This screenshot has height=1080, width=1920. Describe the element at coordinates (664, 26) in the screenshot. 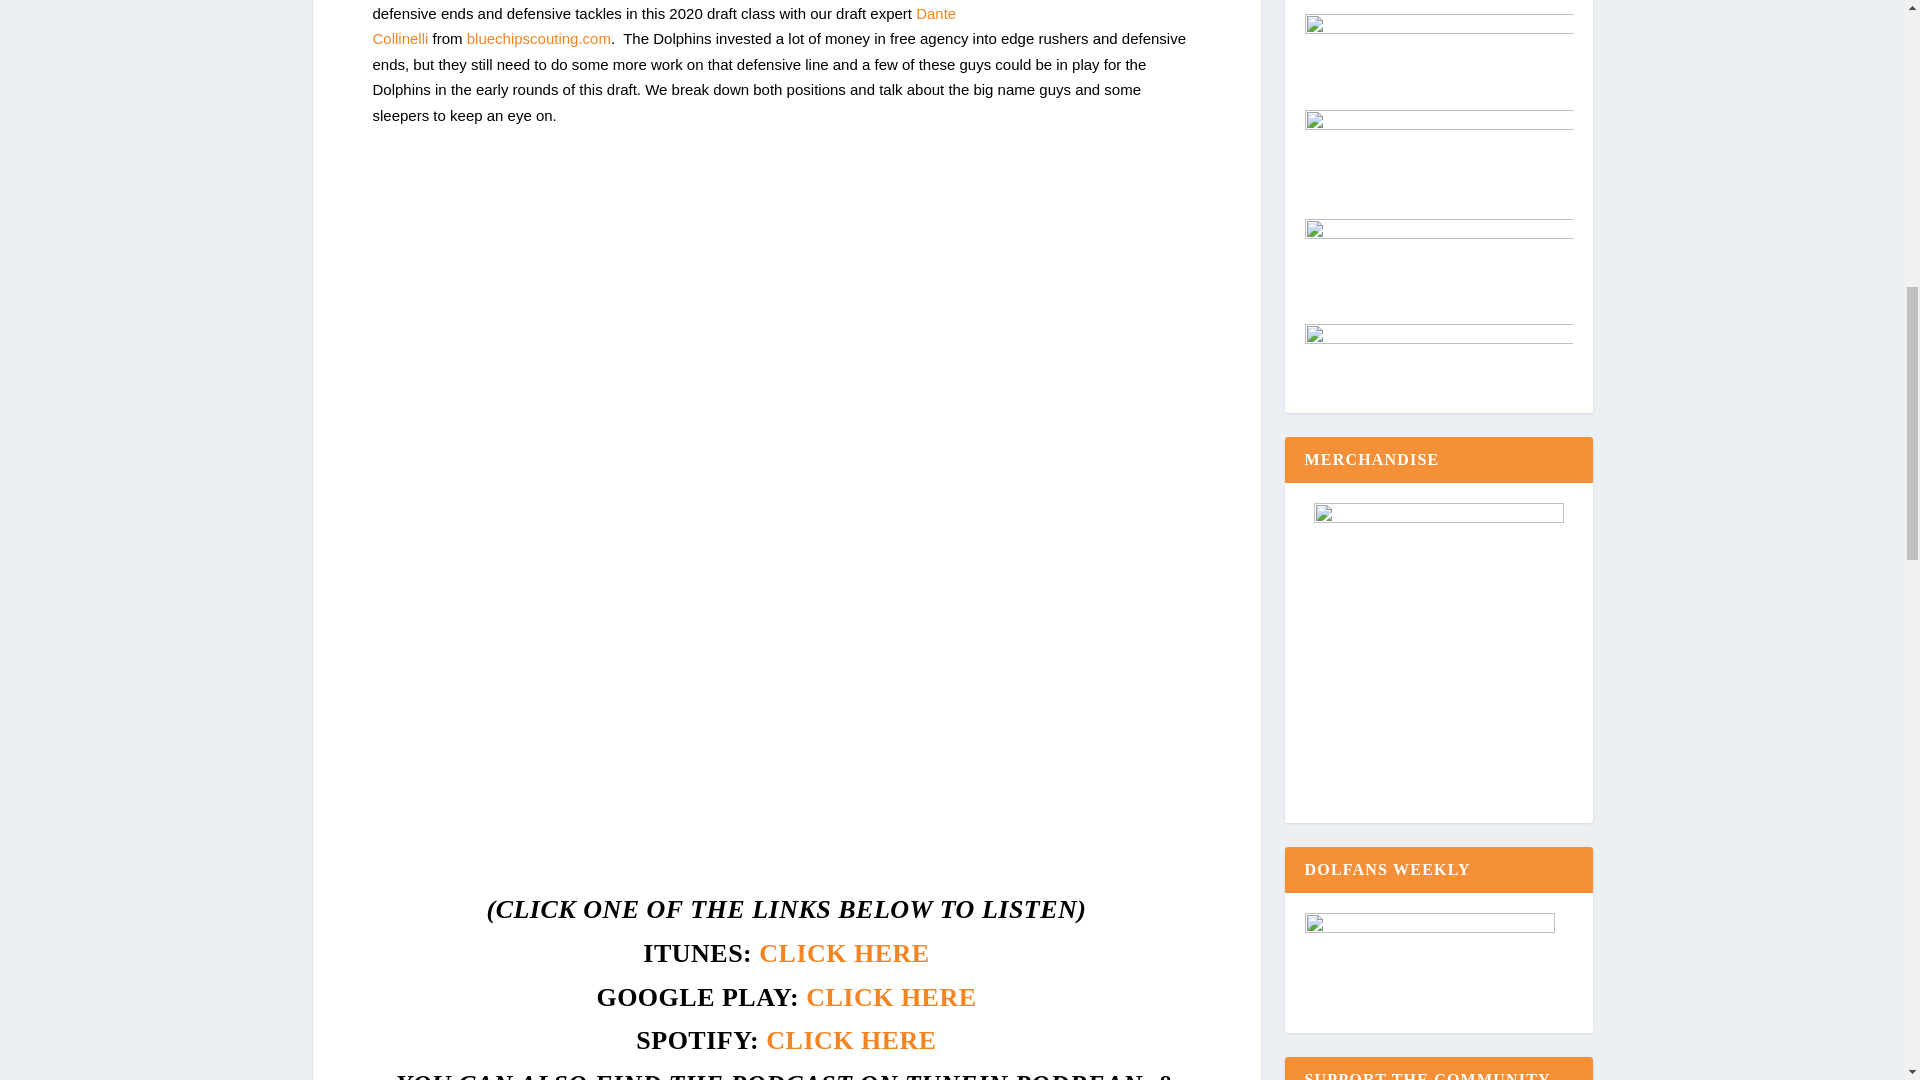

I see `Dante Collinelli` at that location.